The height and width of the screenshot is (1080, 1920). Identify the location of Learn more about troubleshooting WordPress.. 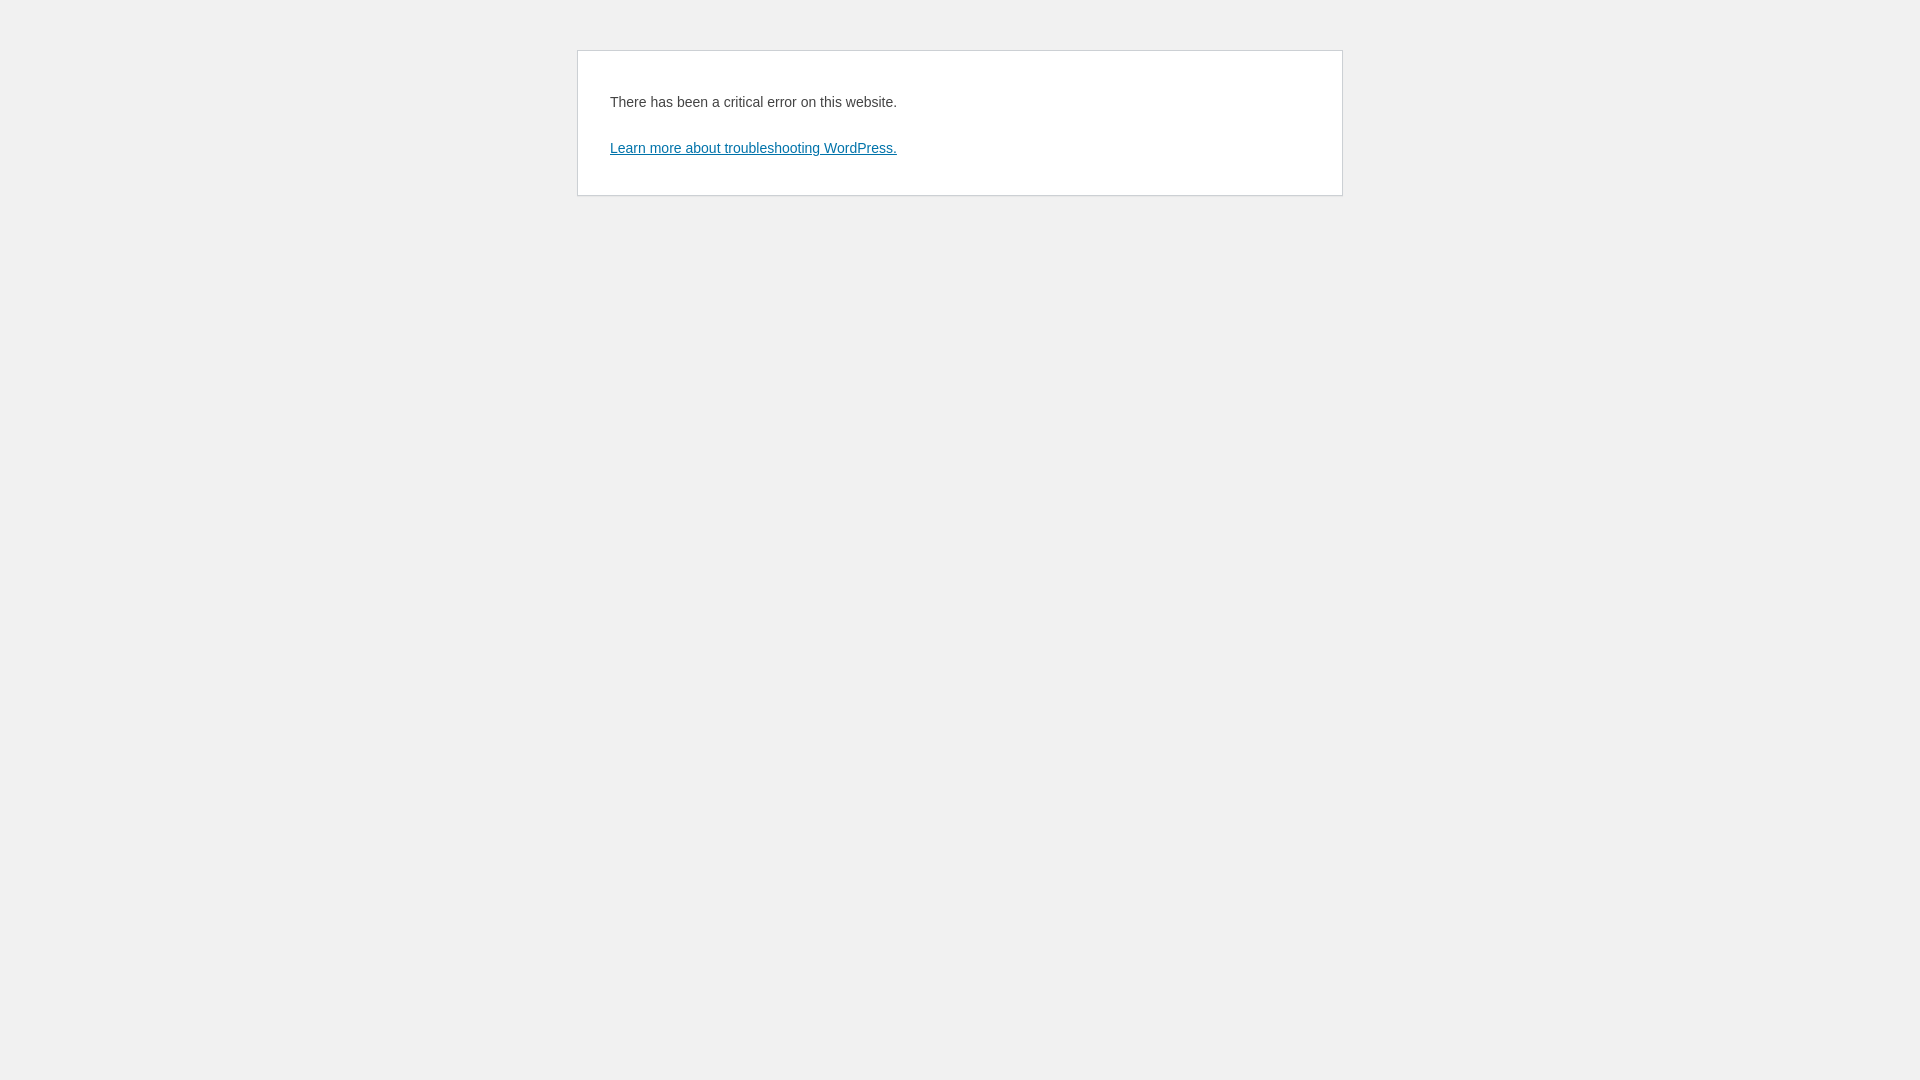
(754, 148).